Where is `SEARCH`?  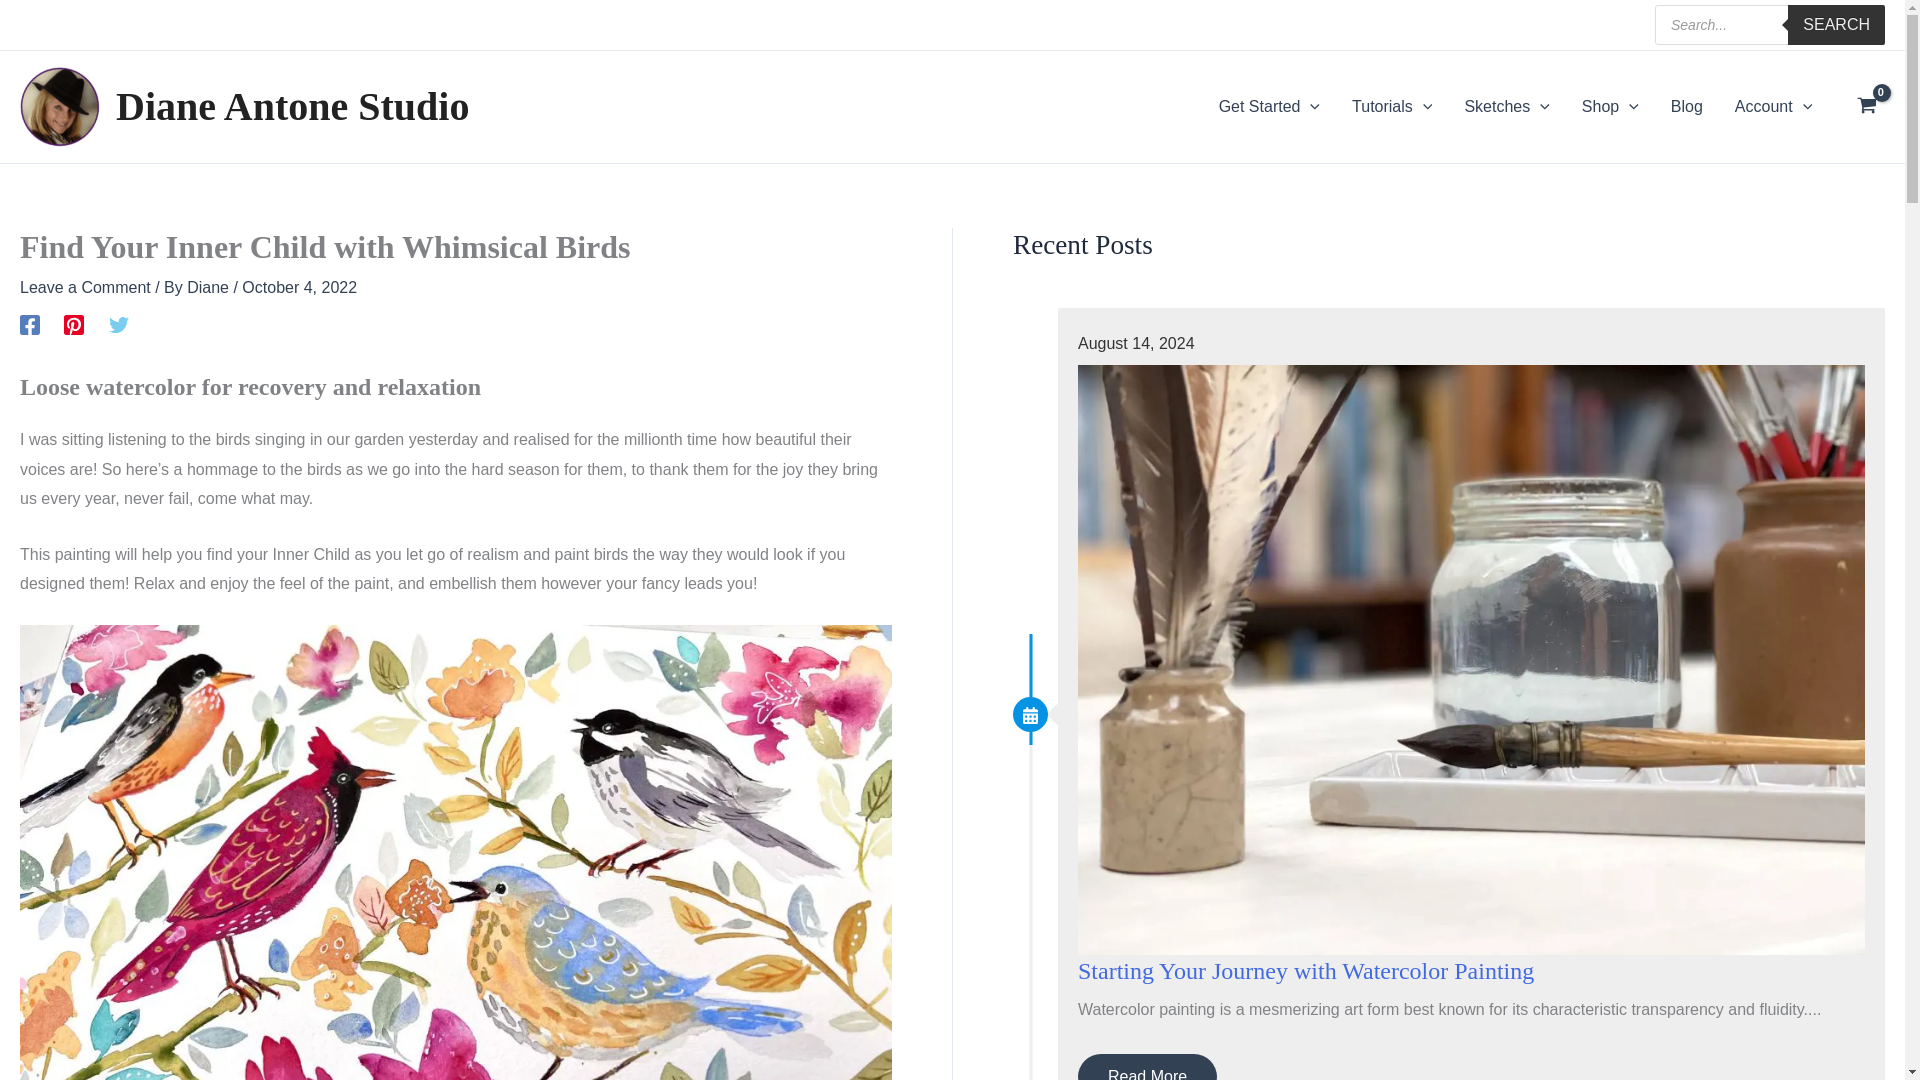
SEARCH is located at coordinates (1836, 25).